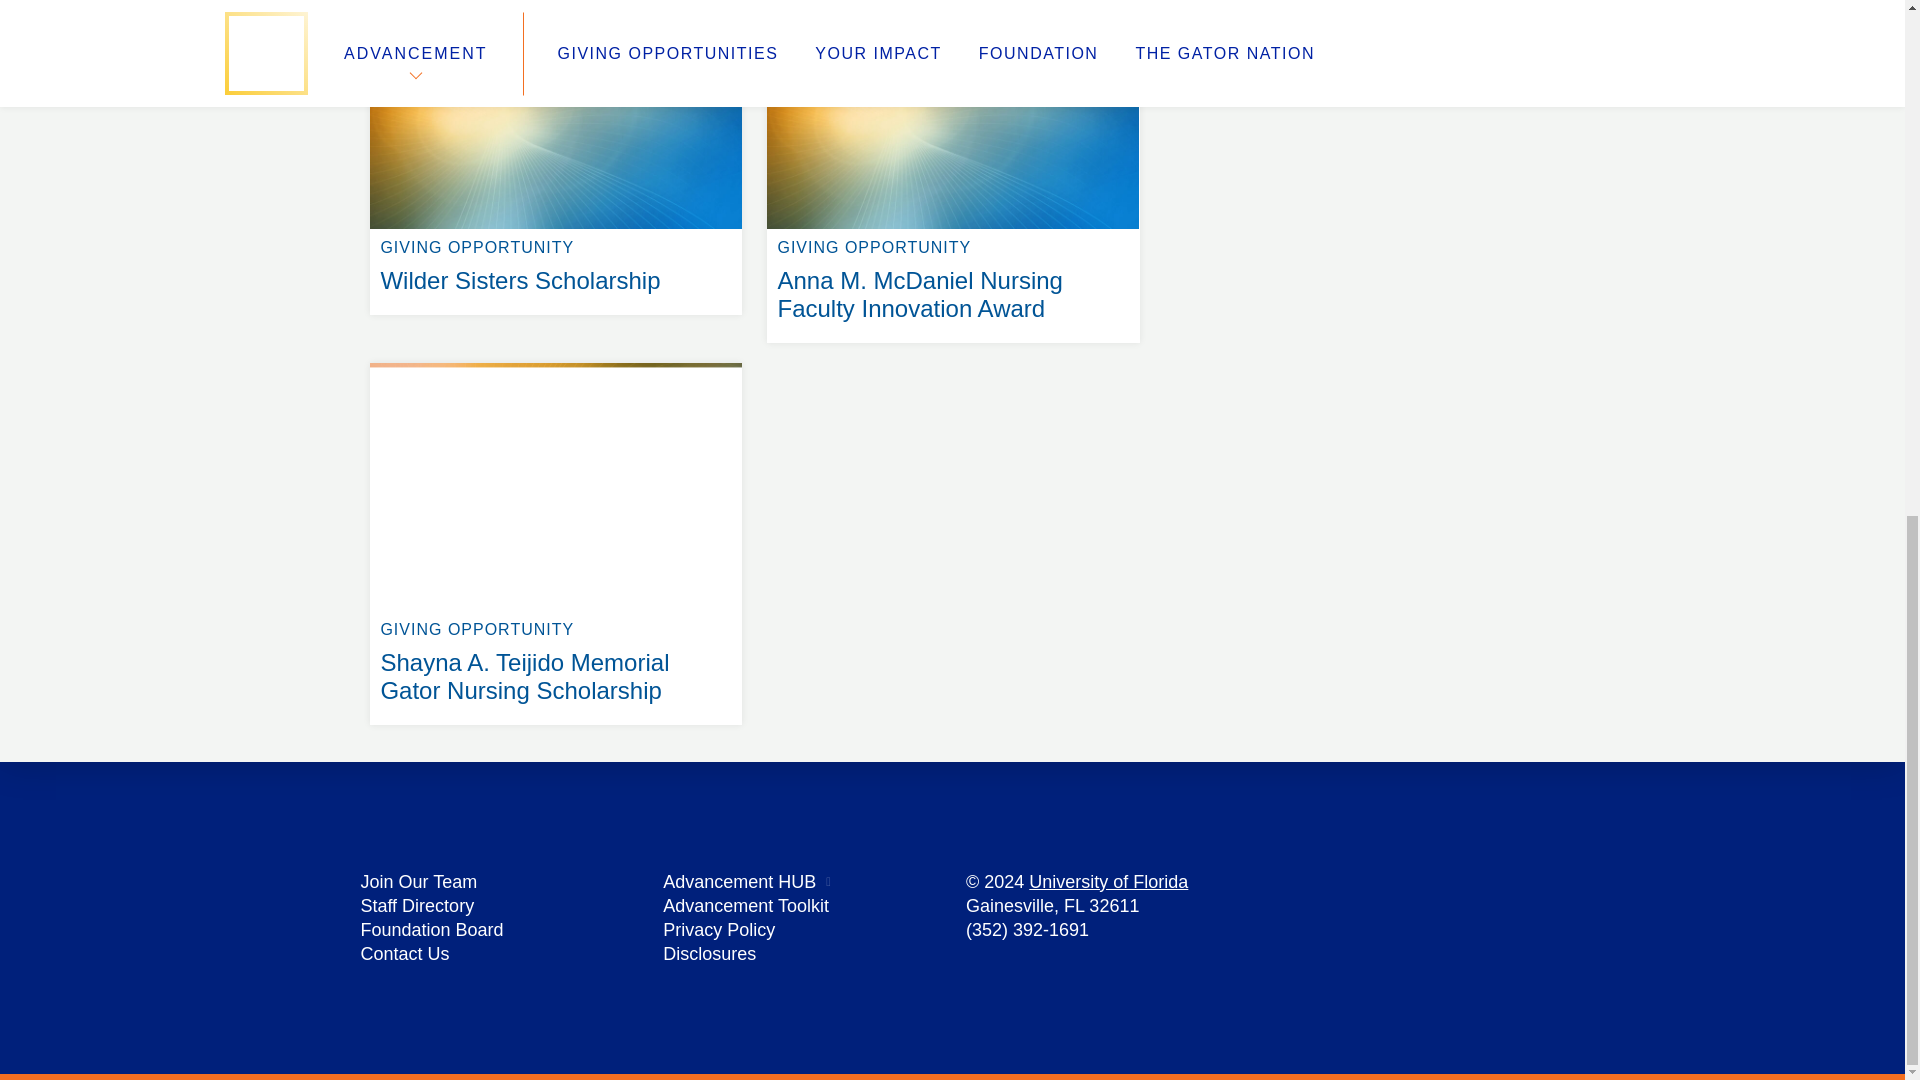 Image resolution: width=1920 pixels, height=1080 pixels. What do you see at coordinates (709, 954) in the screenshot?
I see `Disclosures` at bounding box center [709, 954].